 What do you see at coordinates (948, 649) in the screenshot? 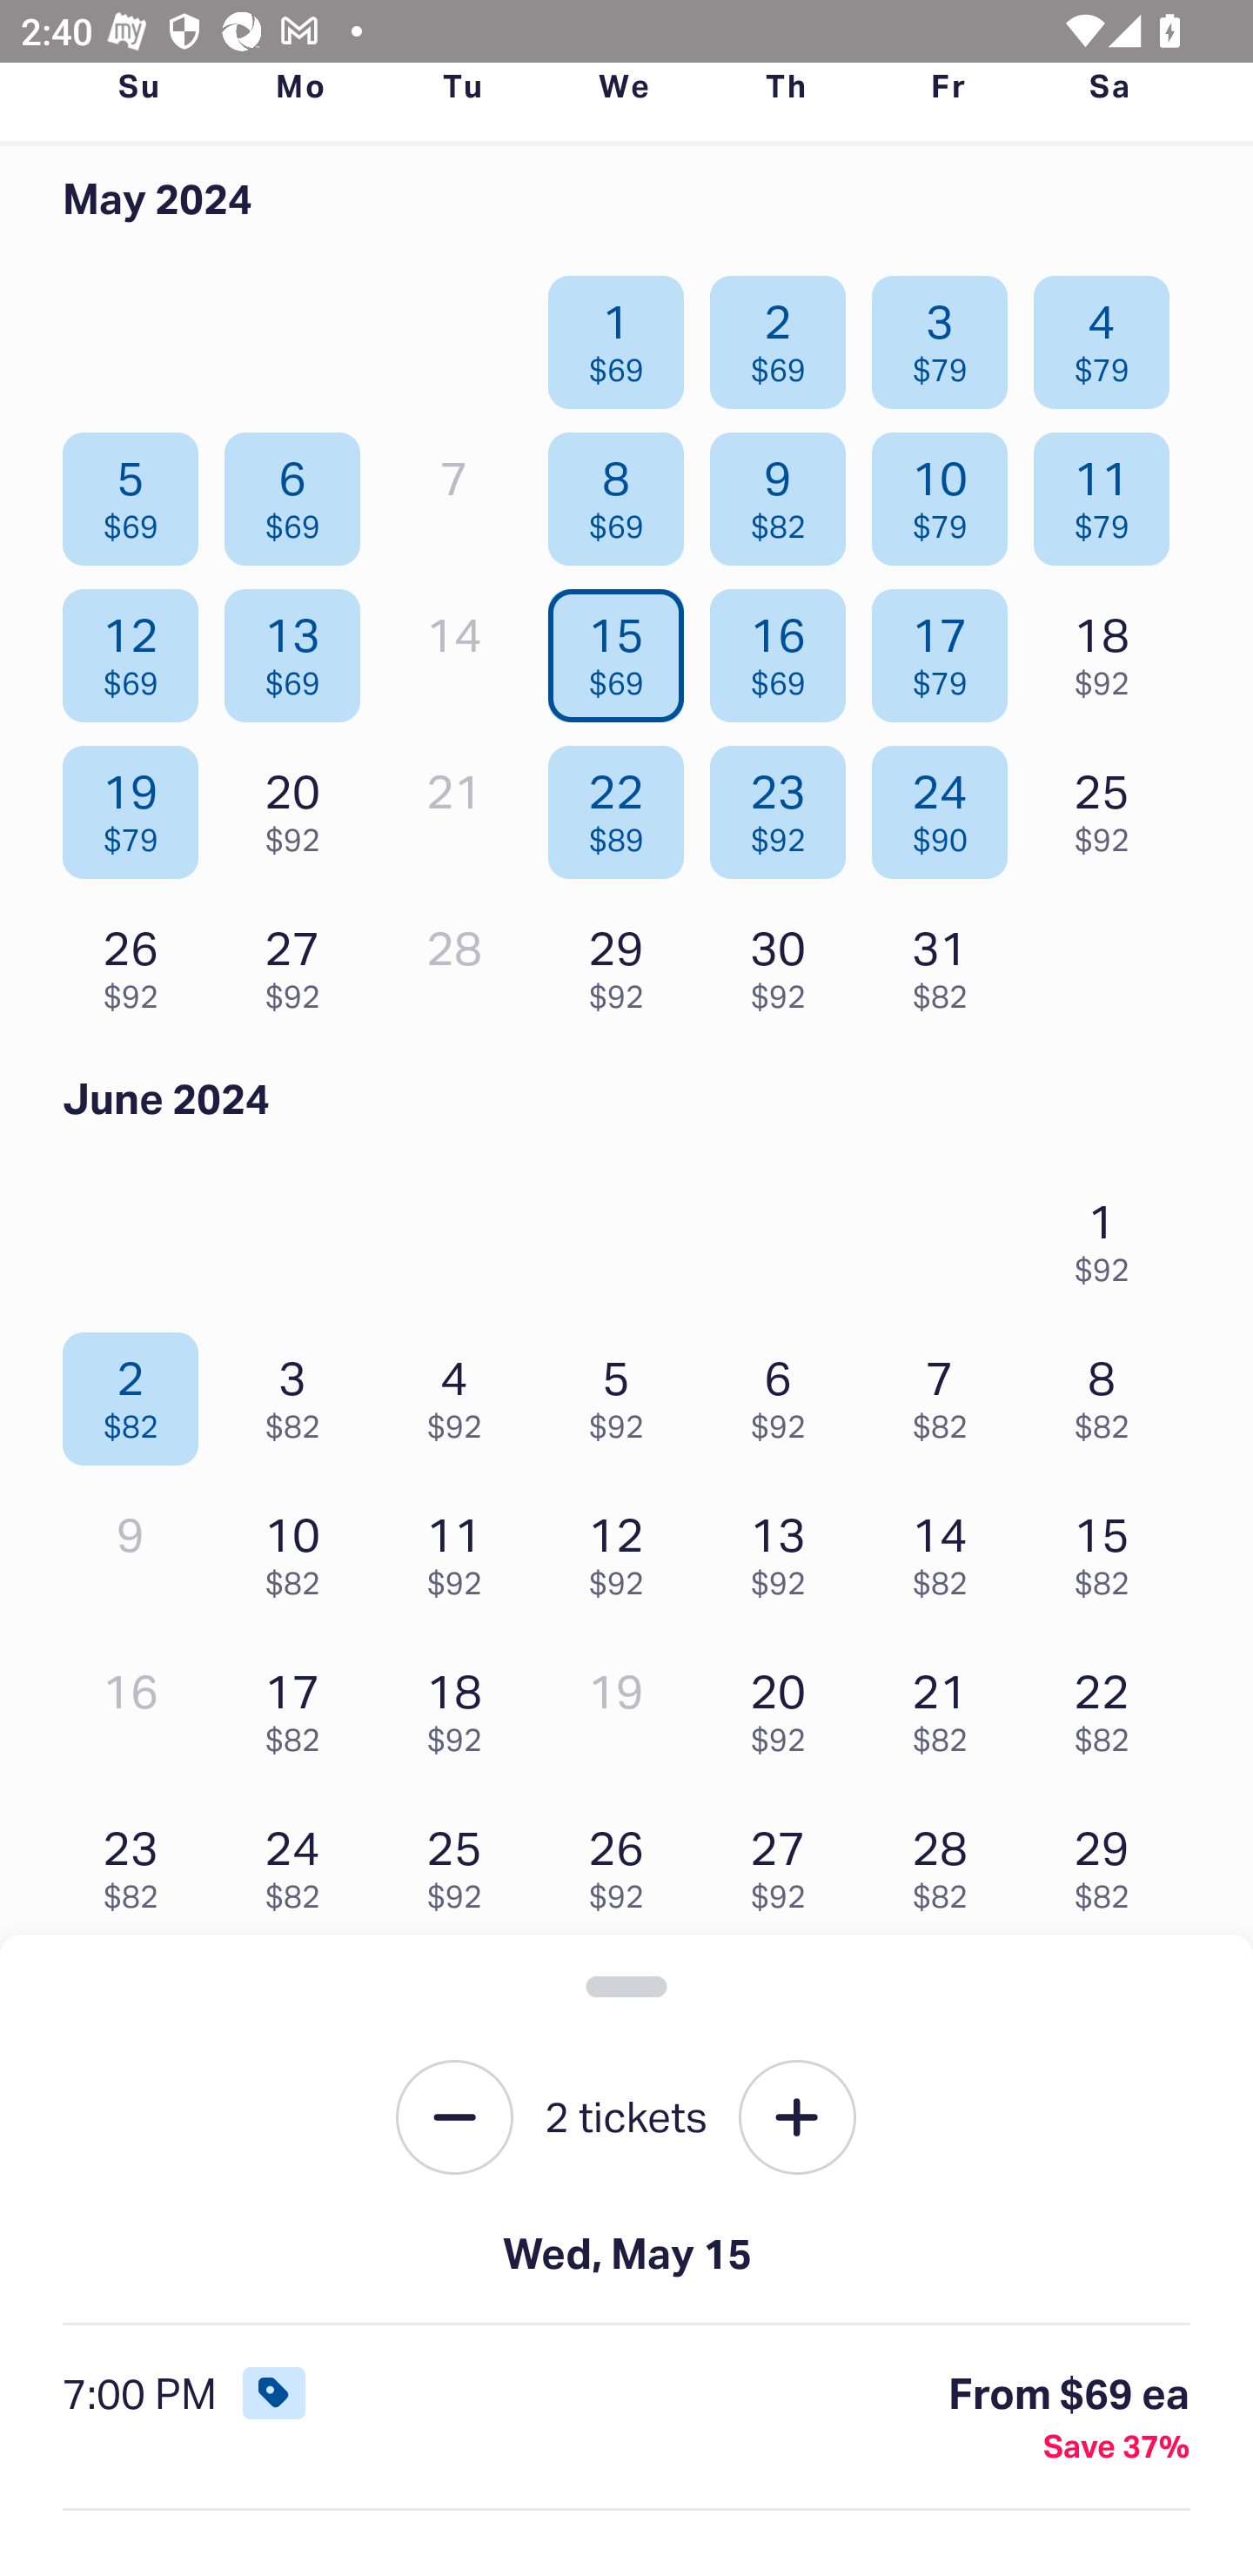
I see `17 $79` at bounding box center [948, 649].